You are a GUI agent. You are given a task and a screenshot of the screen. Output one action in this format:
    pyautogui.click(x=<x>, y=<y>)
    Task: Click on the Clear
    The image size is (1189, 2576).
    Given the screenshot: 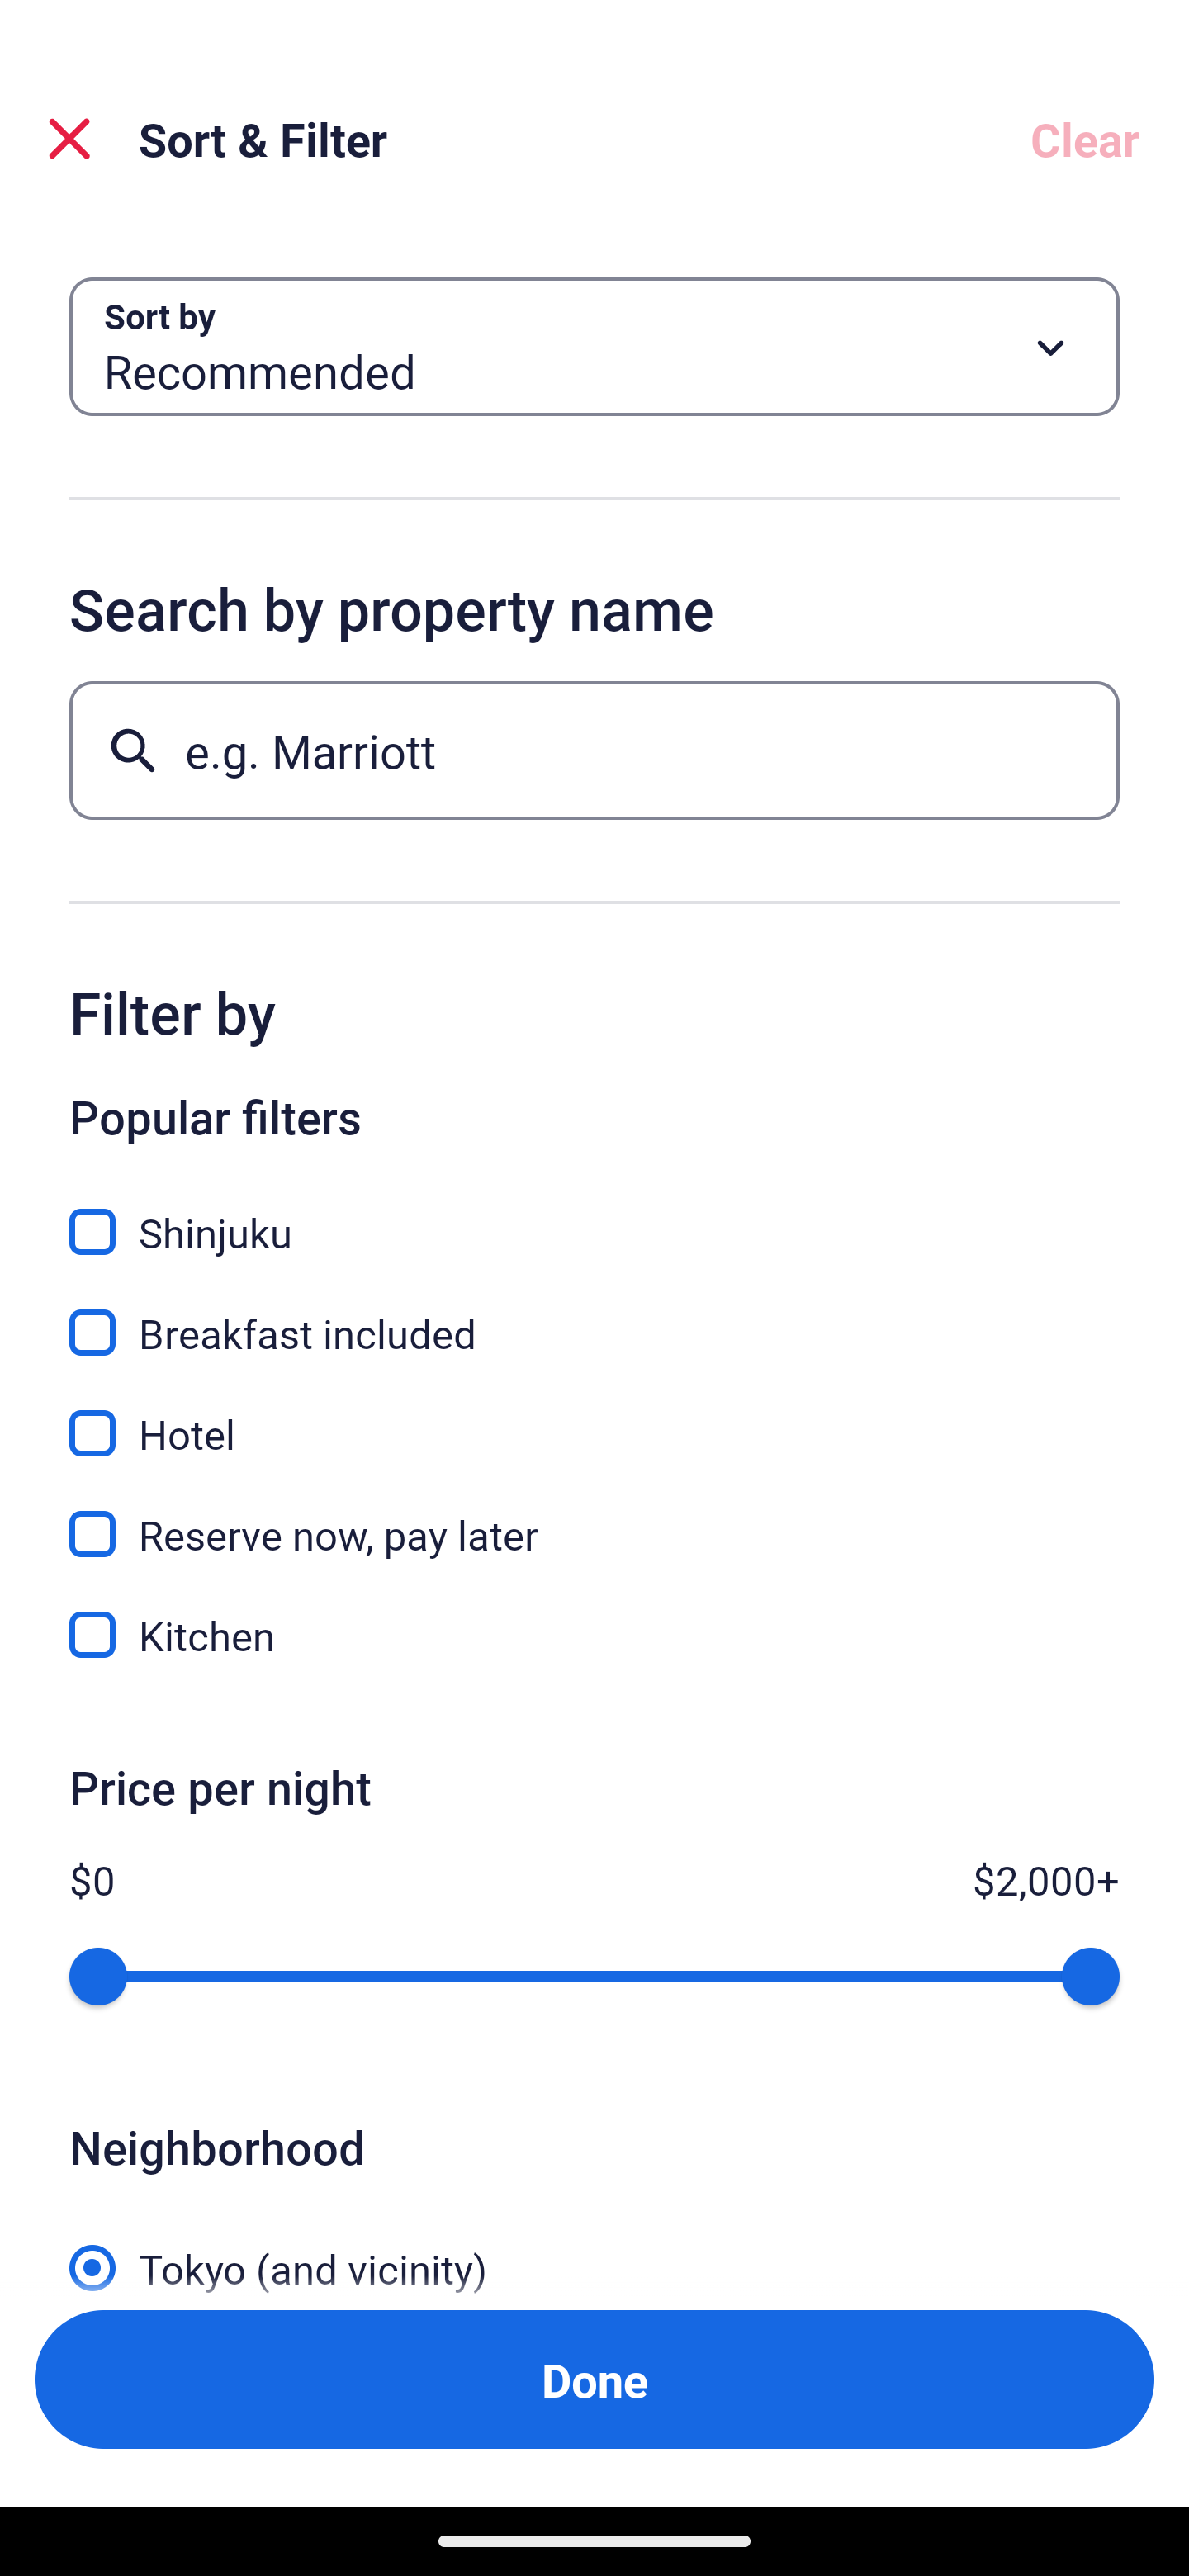 What is the action you would take?
    pyautogui.click(x=1085, y=139)
    